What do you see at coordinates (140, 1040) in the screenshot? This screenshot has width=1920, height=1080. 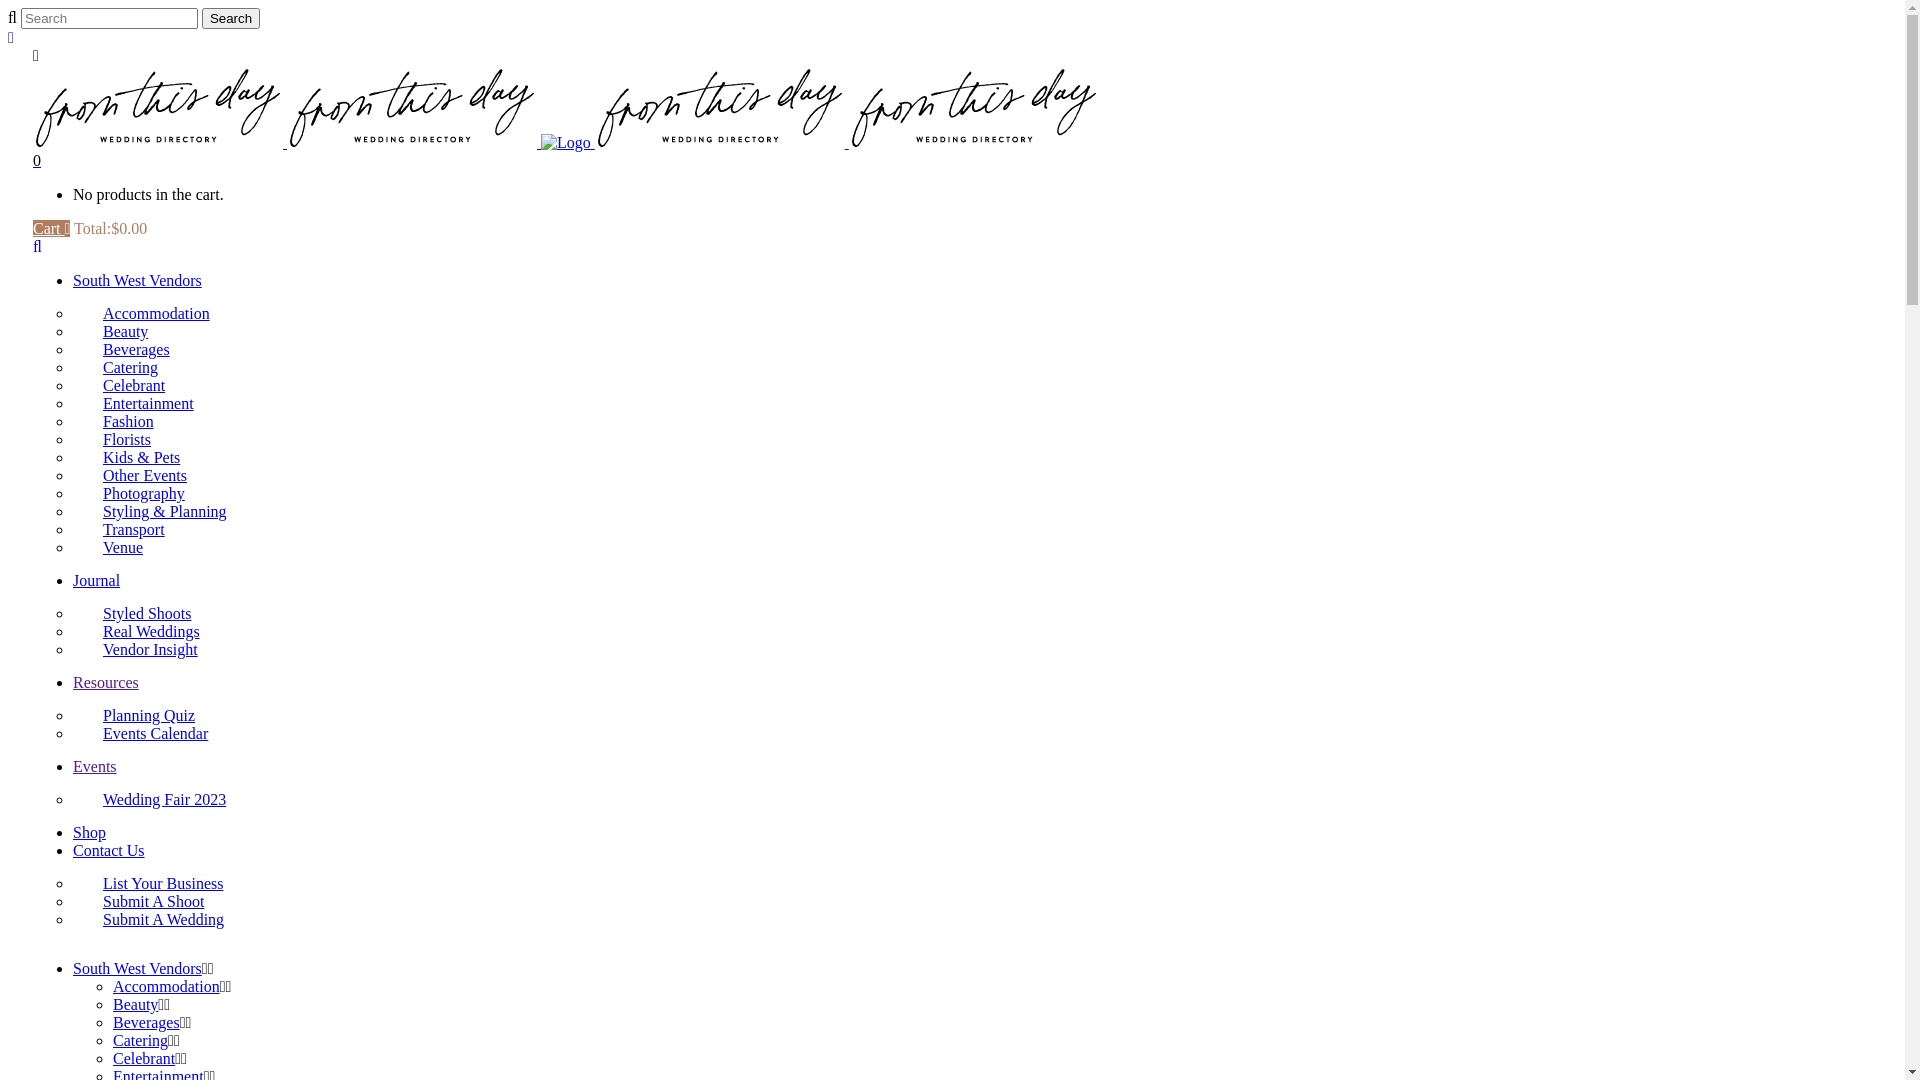 I see `Catering` at bounding box center [140, 1040].